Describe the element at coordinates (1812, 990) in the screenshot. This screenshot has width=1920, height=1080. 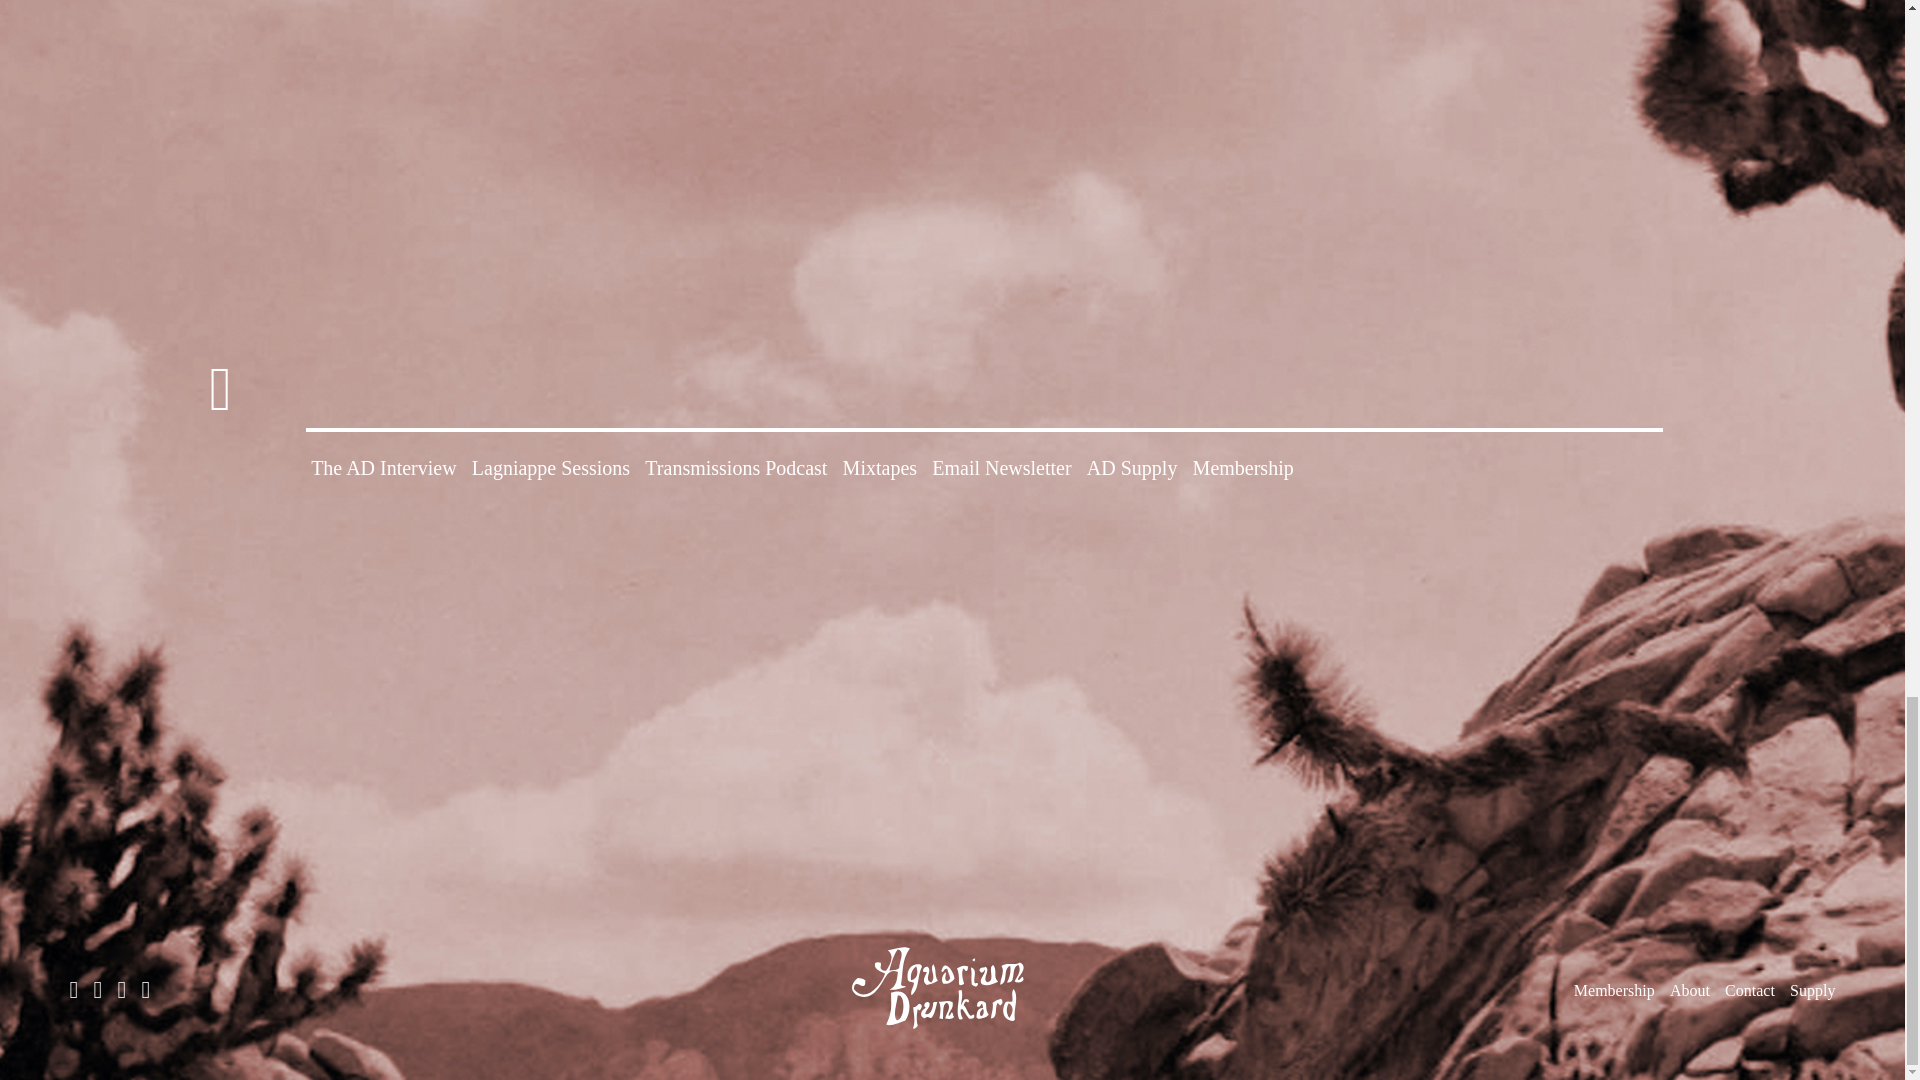
I see `Aquarium Drunkard Merch Shop` at that location.